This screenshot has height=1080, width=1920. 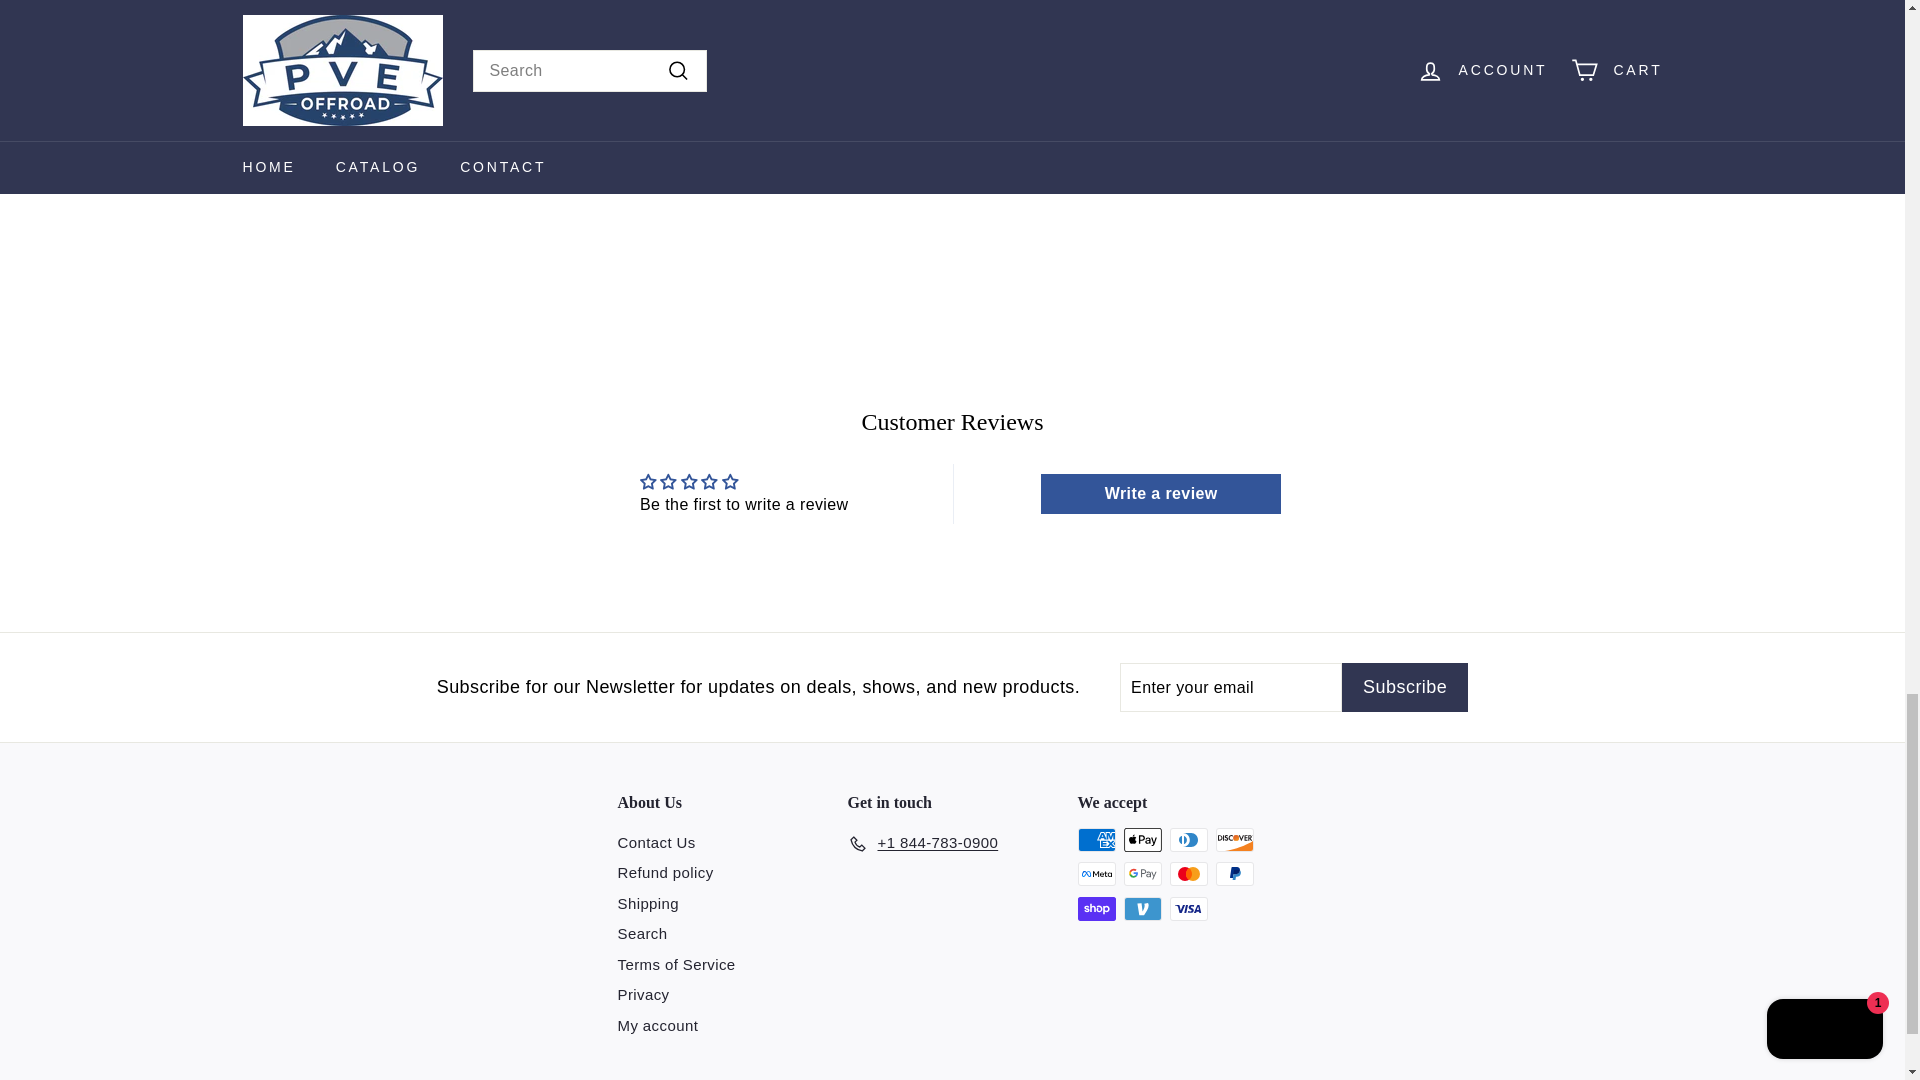 What do you see at coordinates (1096, 873) in the screenshot?
I see `Meta Pay` at bounding box center [1096, 873].